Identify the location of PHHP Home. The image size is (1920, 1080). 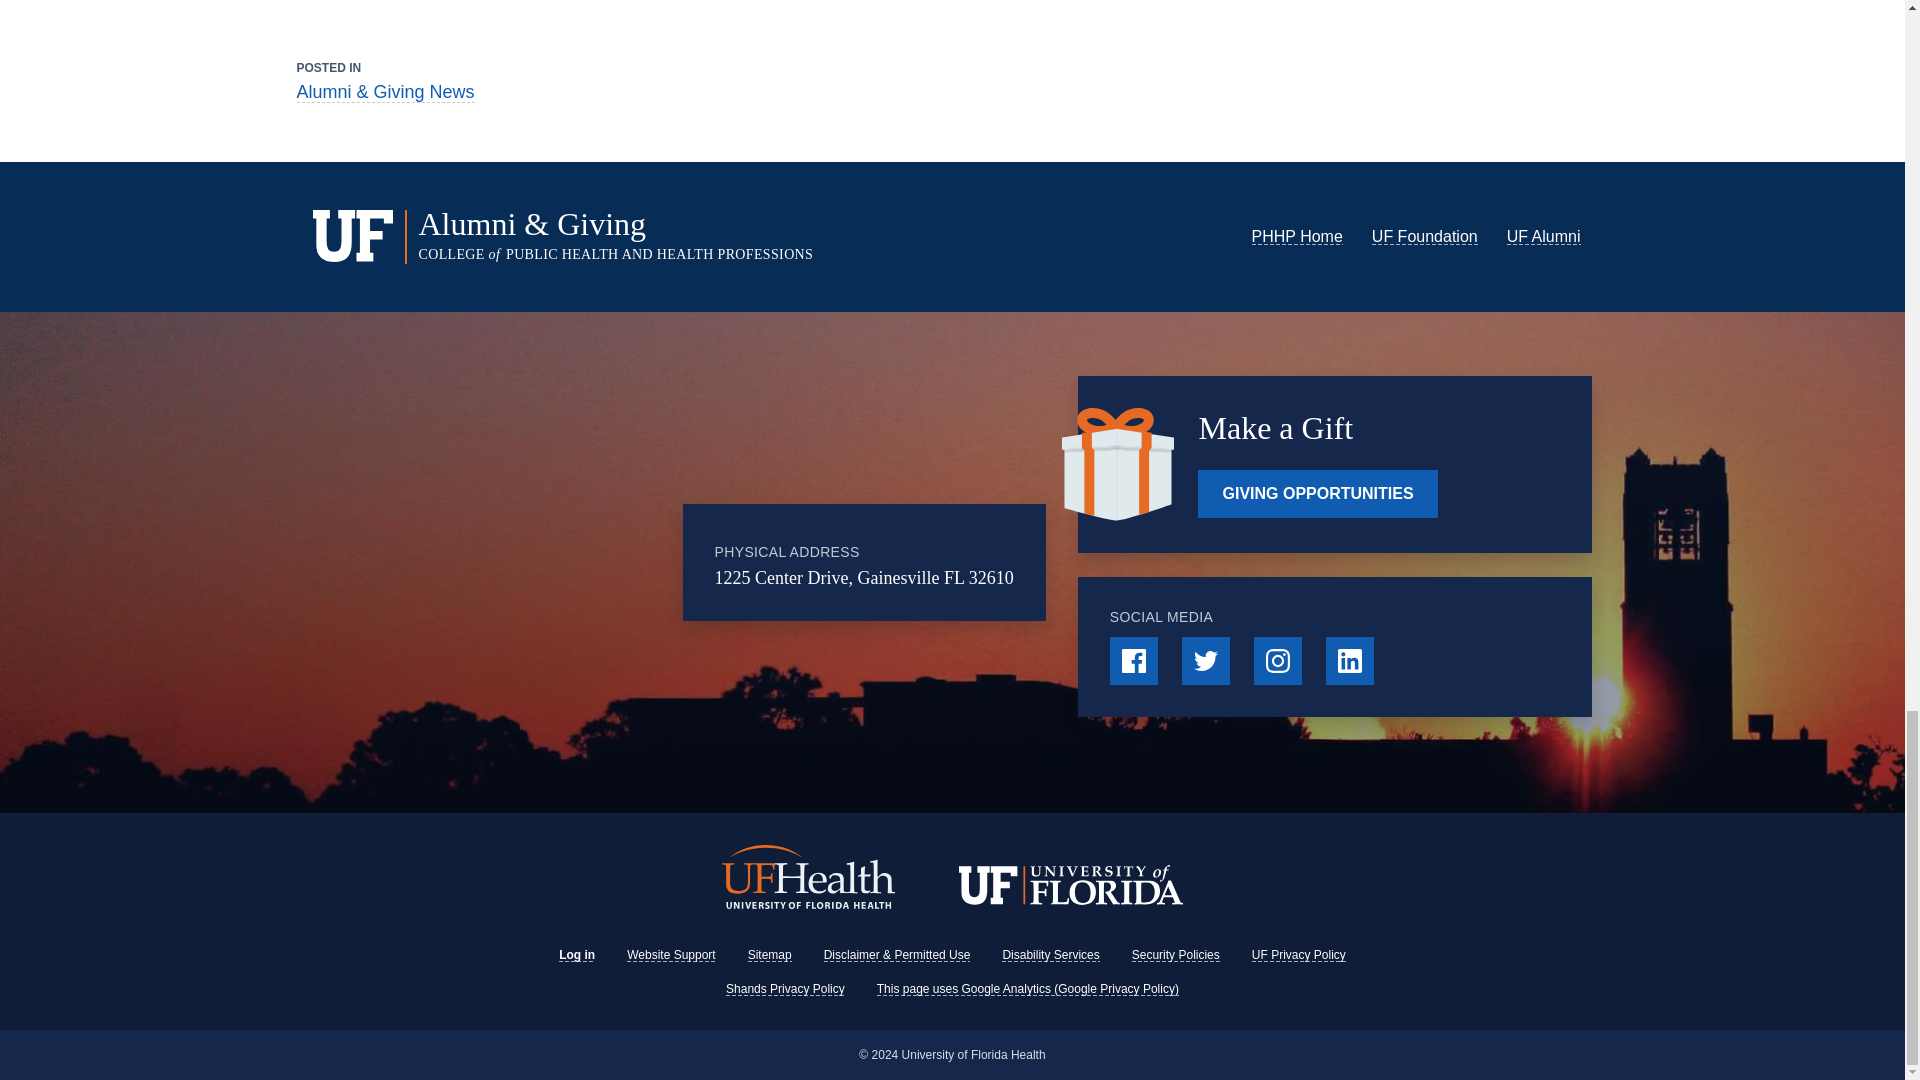
(1296, 236).